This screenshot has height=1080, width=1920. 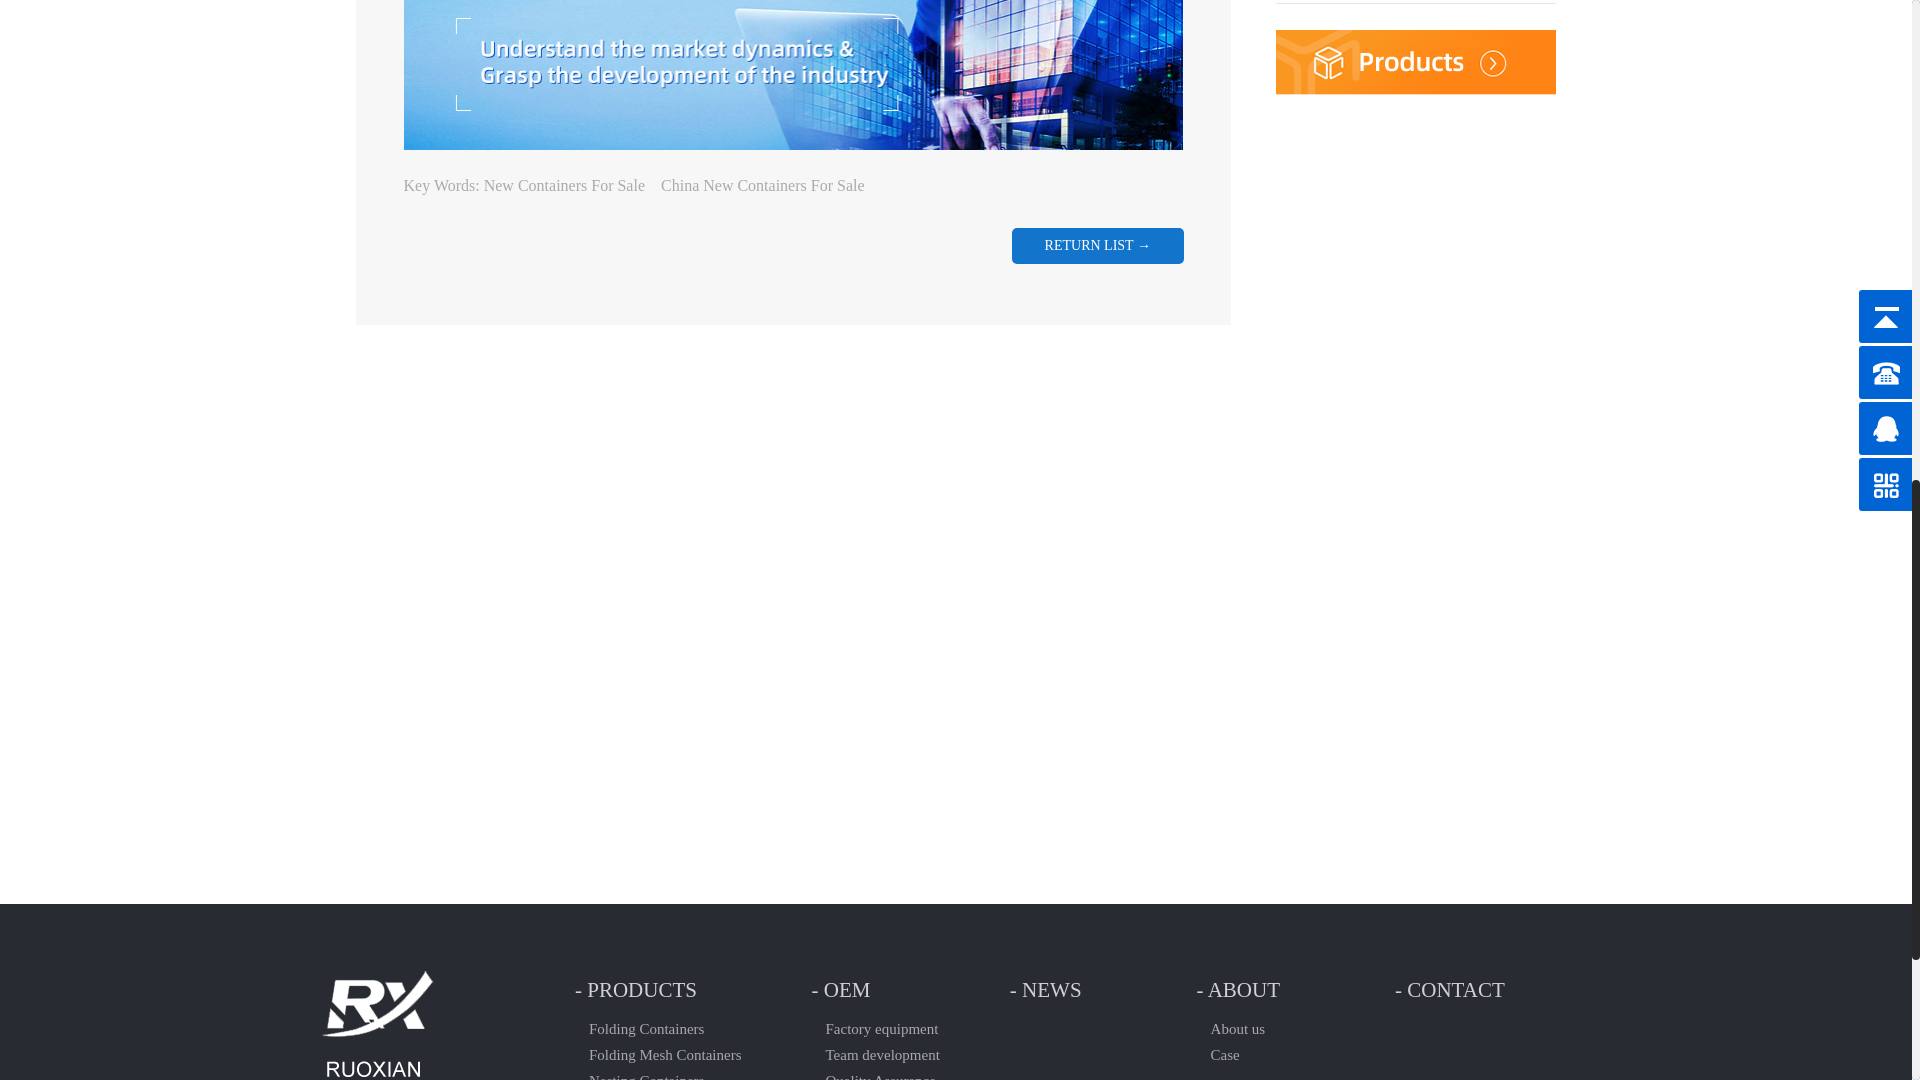 I want to click on new containers for sale, so click(x=564, y=186).